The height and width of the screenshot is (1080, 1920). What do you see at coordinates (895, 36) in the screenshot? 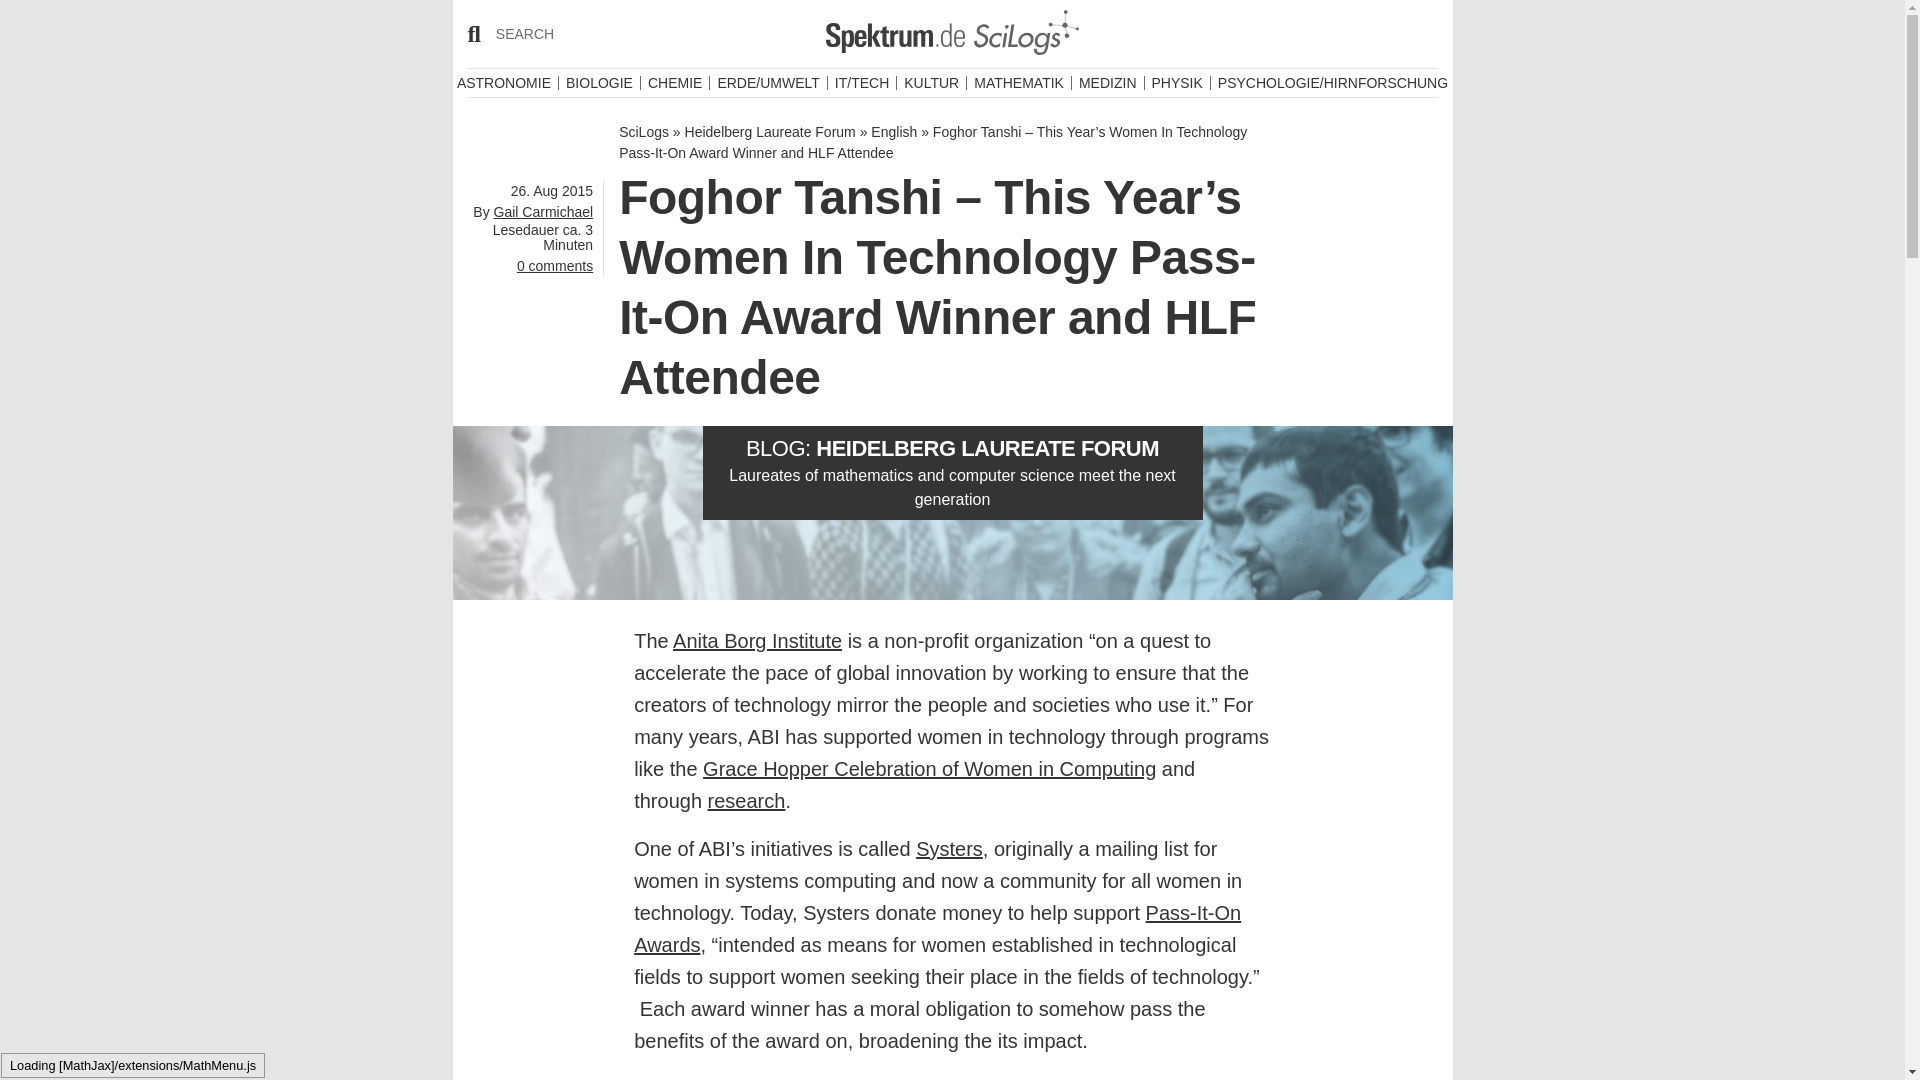
I see `Spektrum.de` at bounding box center [895, 36].